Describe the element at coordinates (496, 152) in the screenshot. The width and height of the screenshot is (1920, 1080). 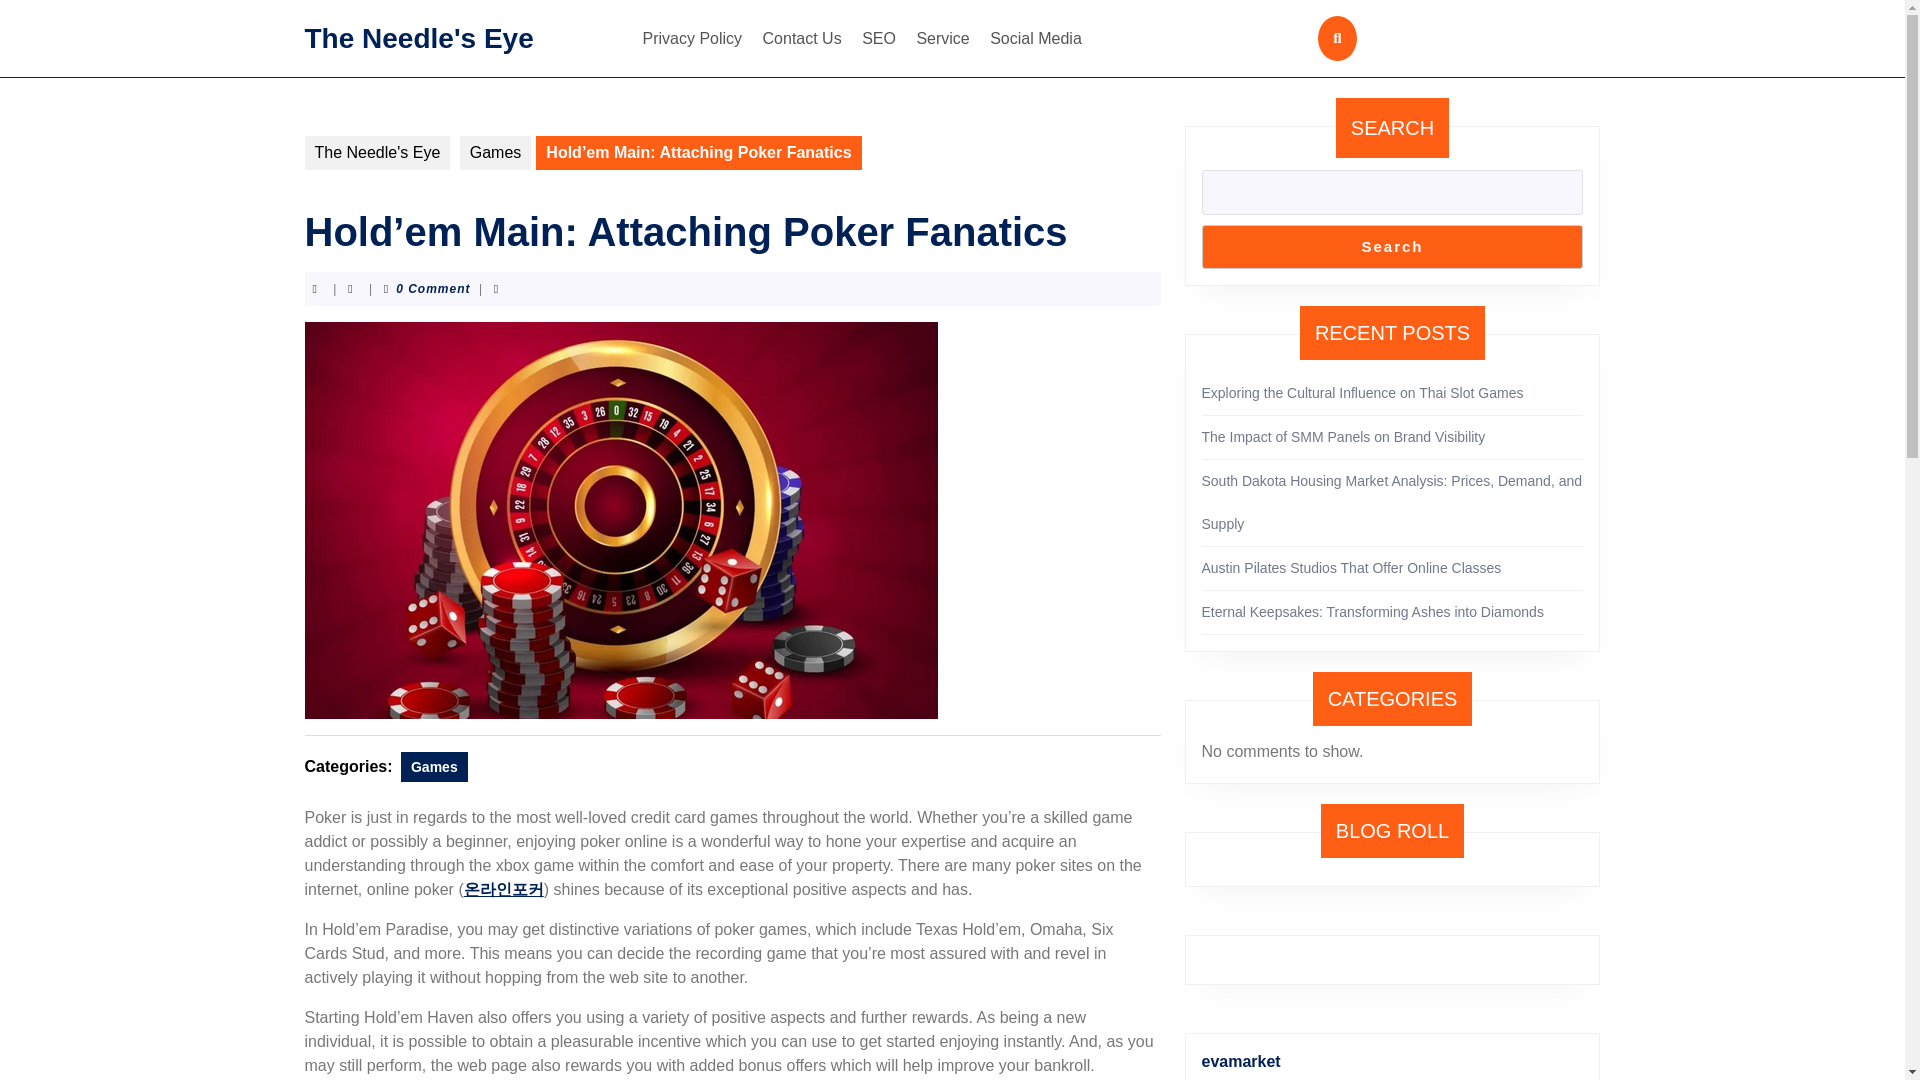
I see `Games` at that location.